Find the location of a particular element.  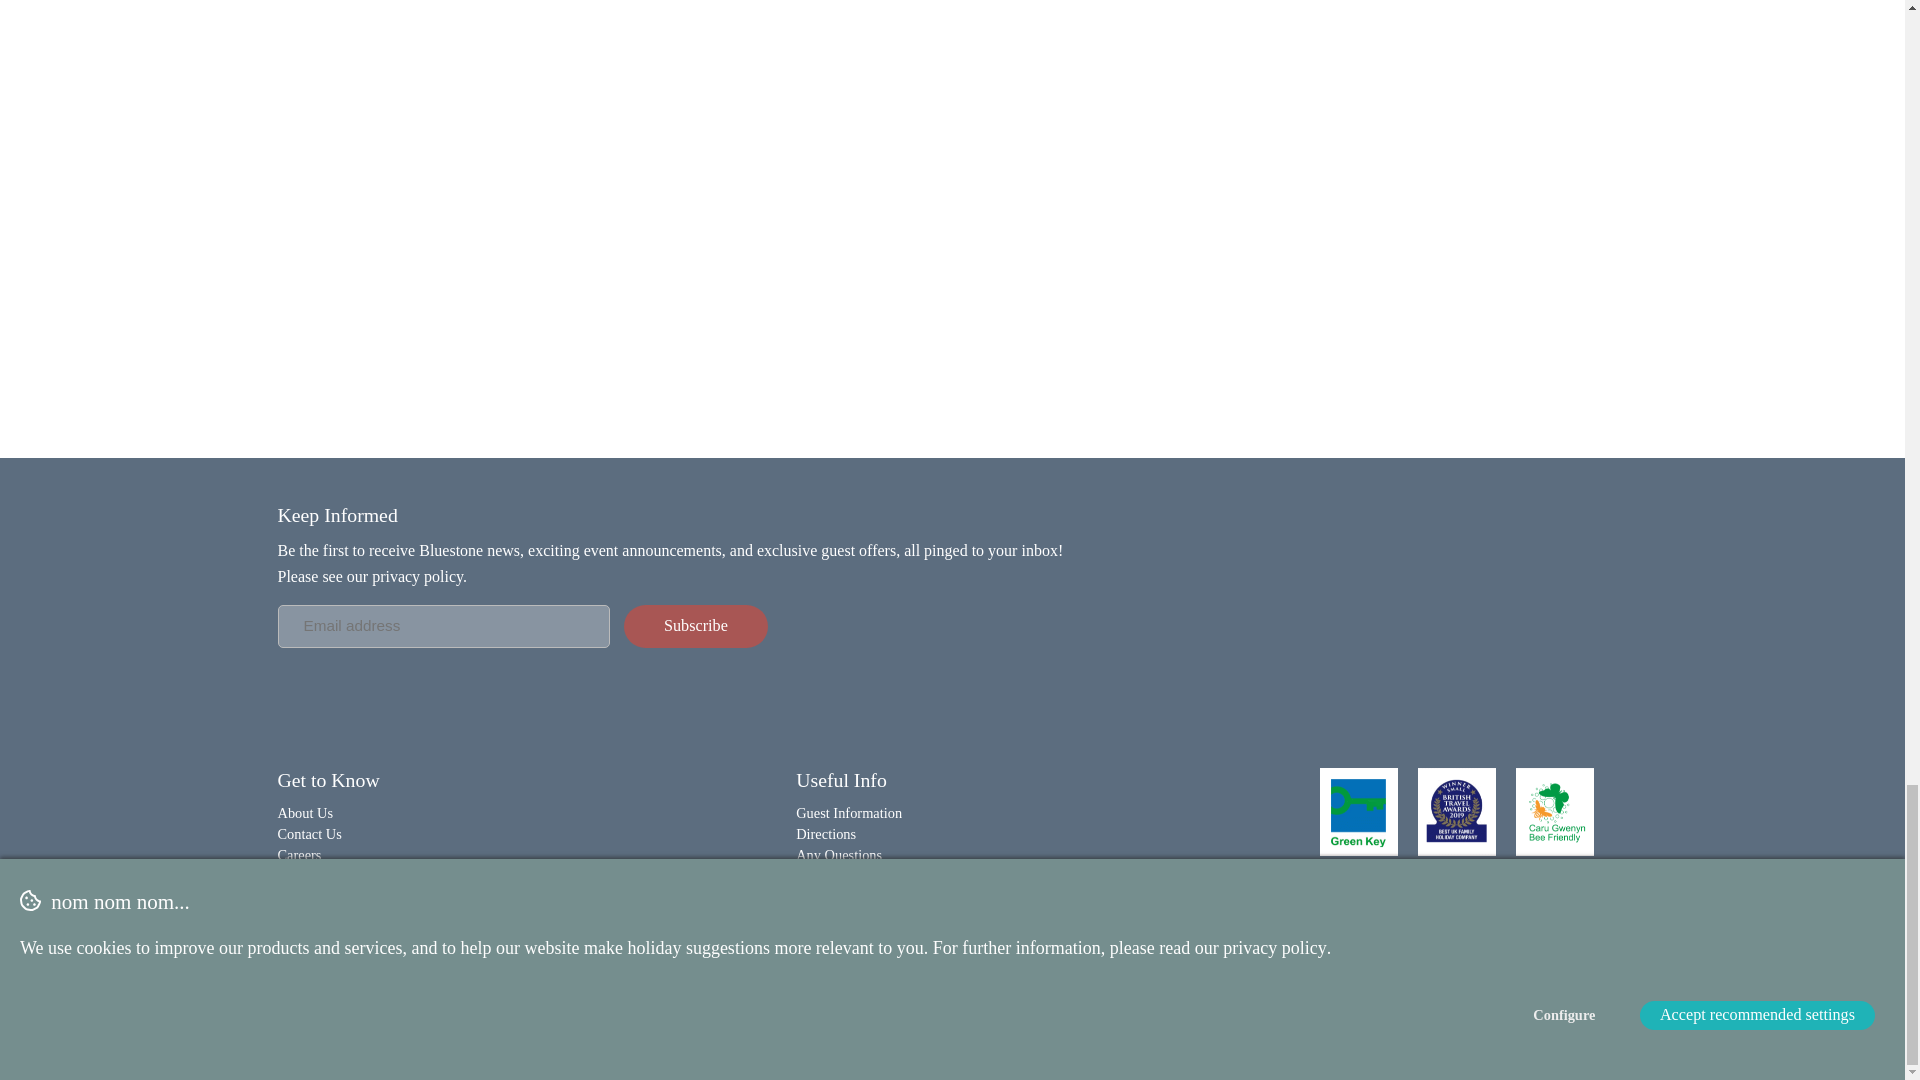

Any Questions is located at coordinates (838, 854).